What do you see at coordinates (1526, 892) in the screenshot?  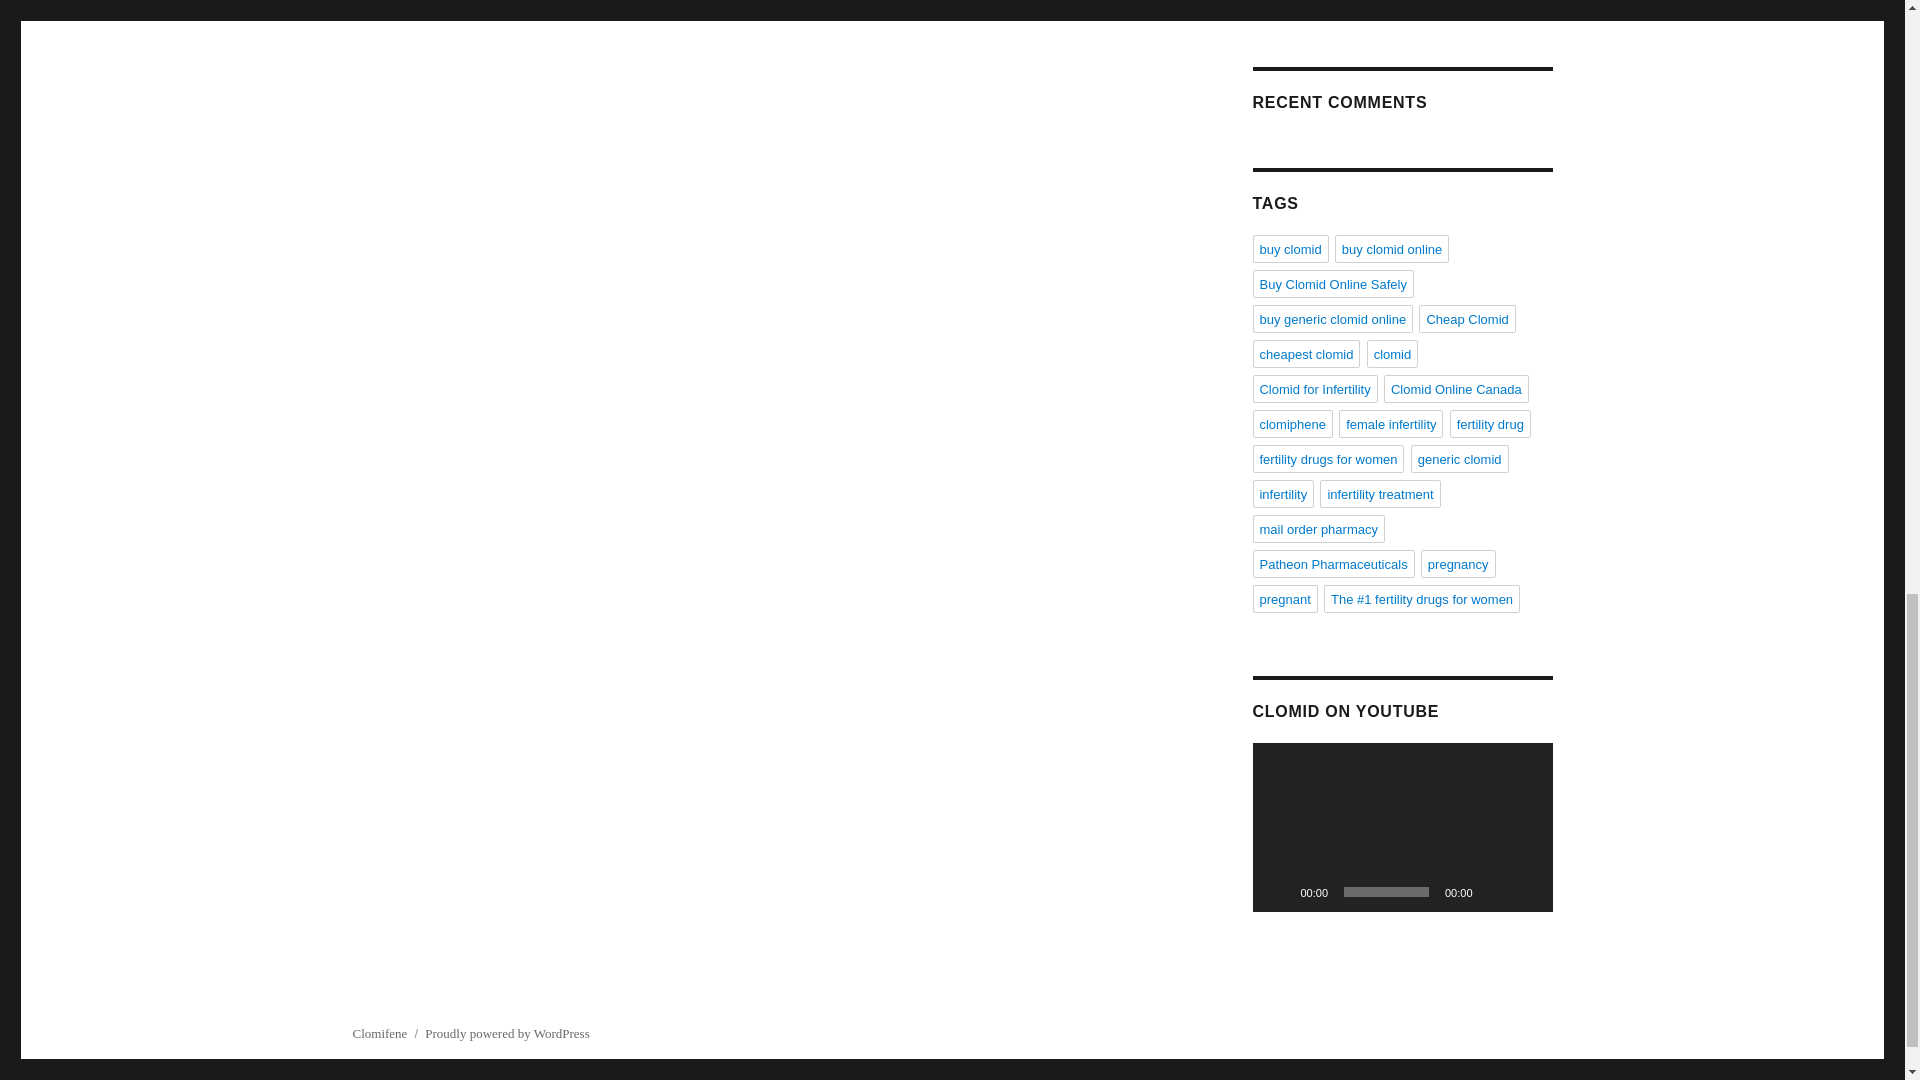 I see `Fullscreen` at bounding box center [1526, 892].